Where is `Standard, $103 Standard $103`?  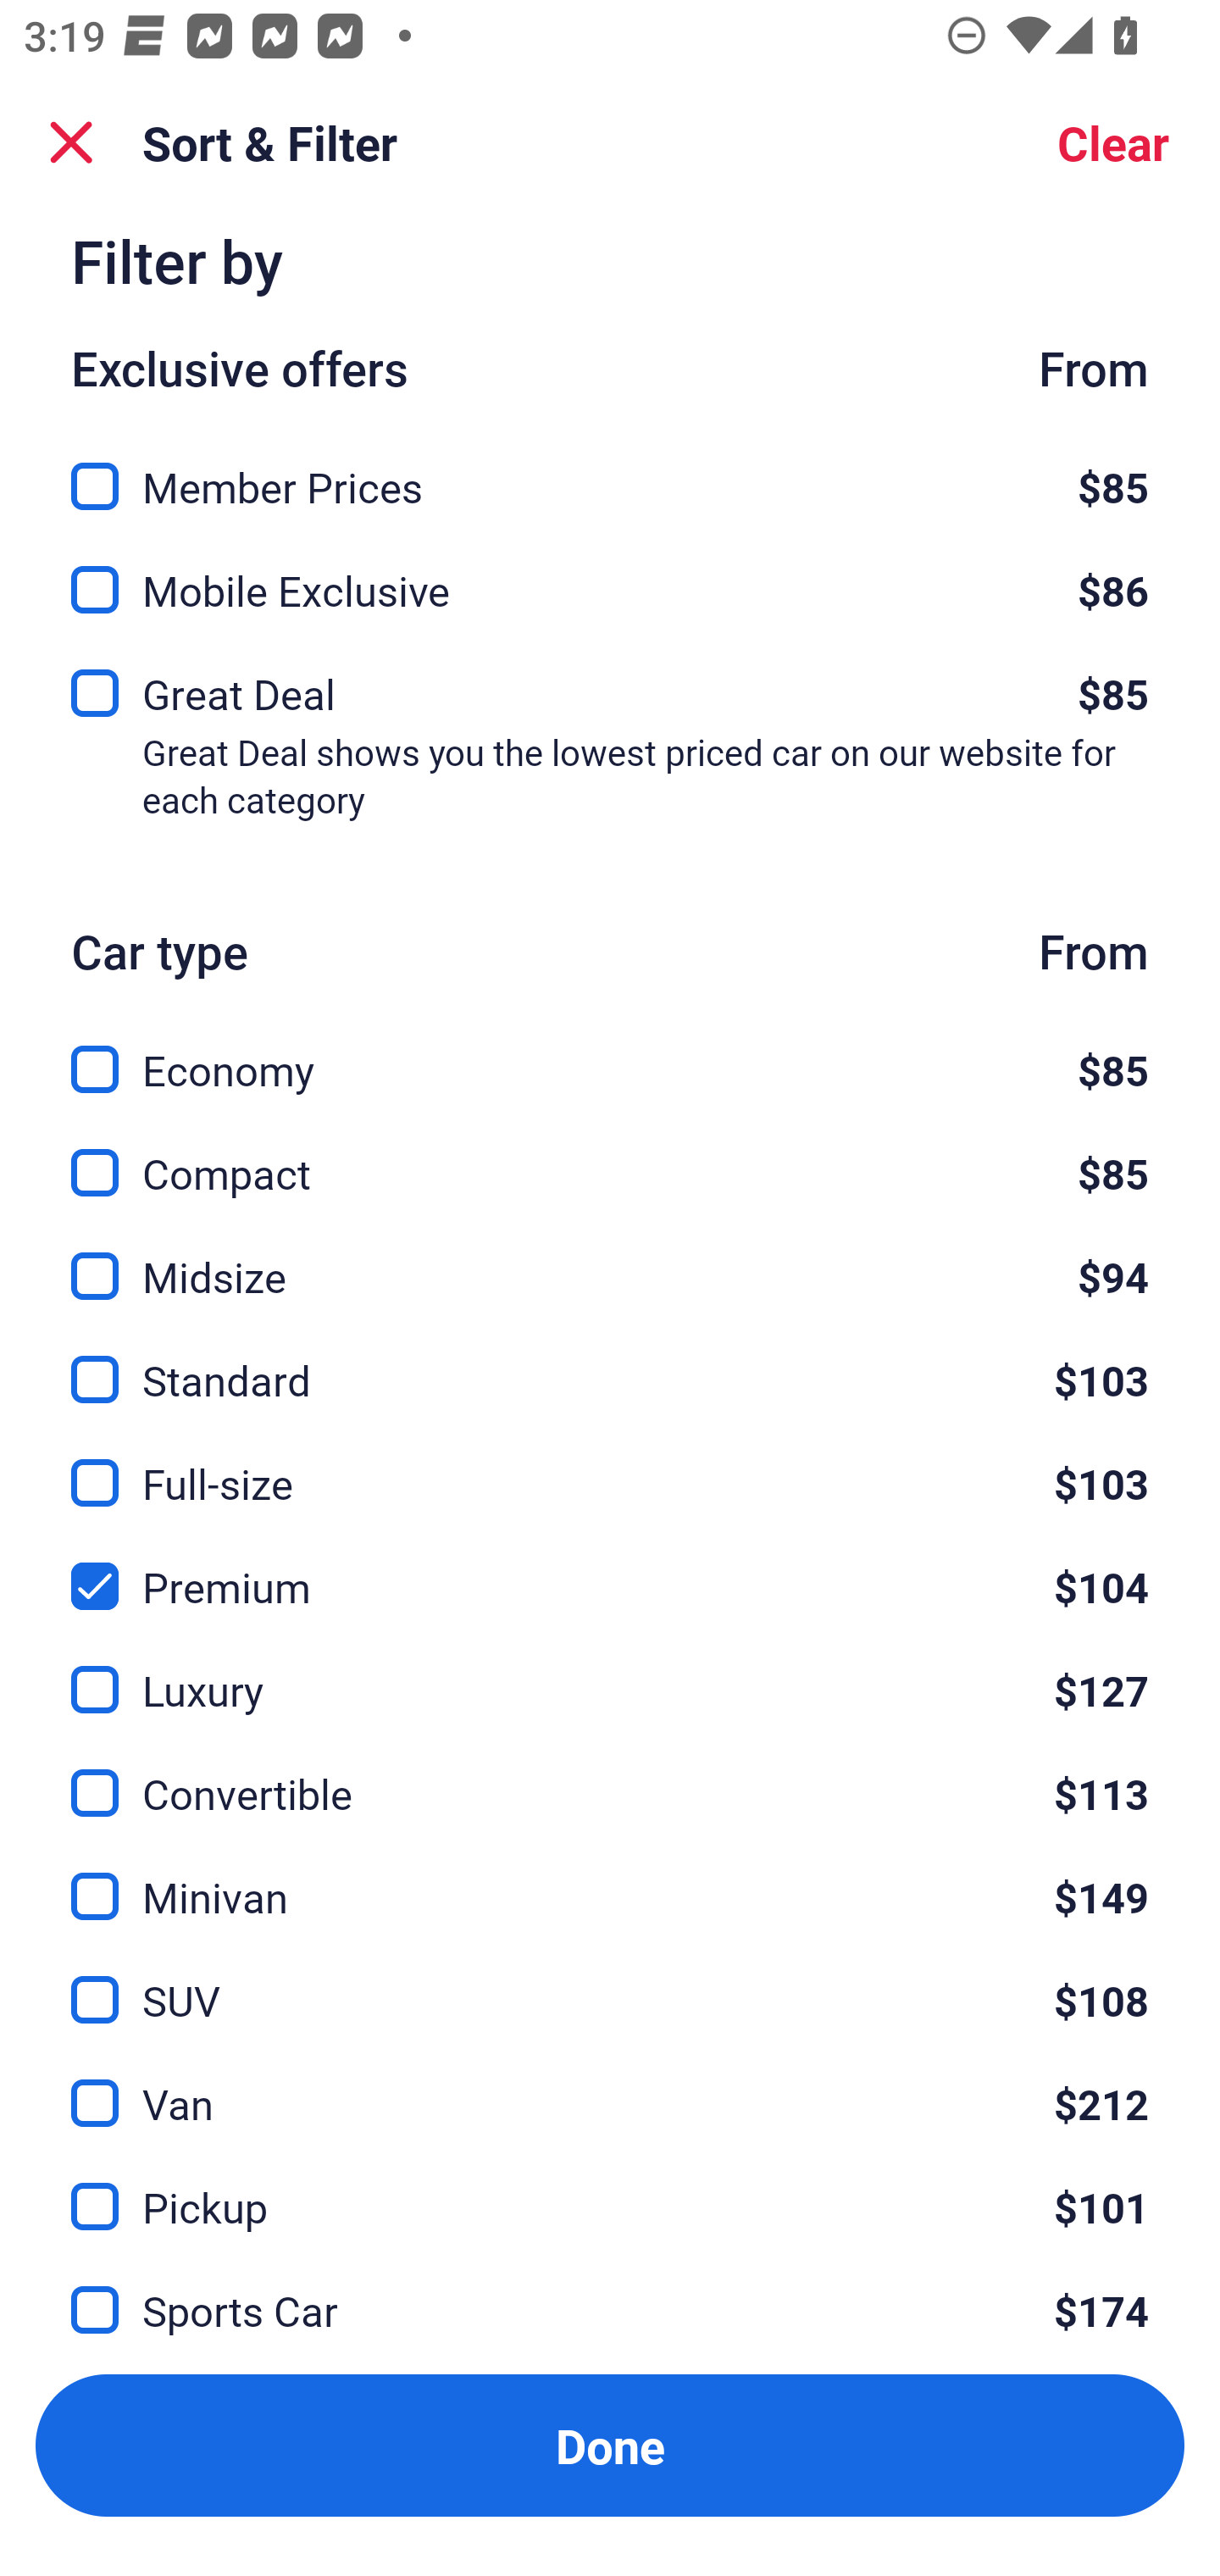 Standard, $103 Standard $103 is located at coordinates (610, 1359).